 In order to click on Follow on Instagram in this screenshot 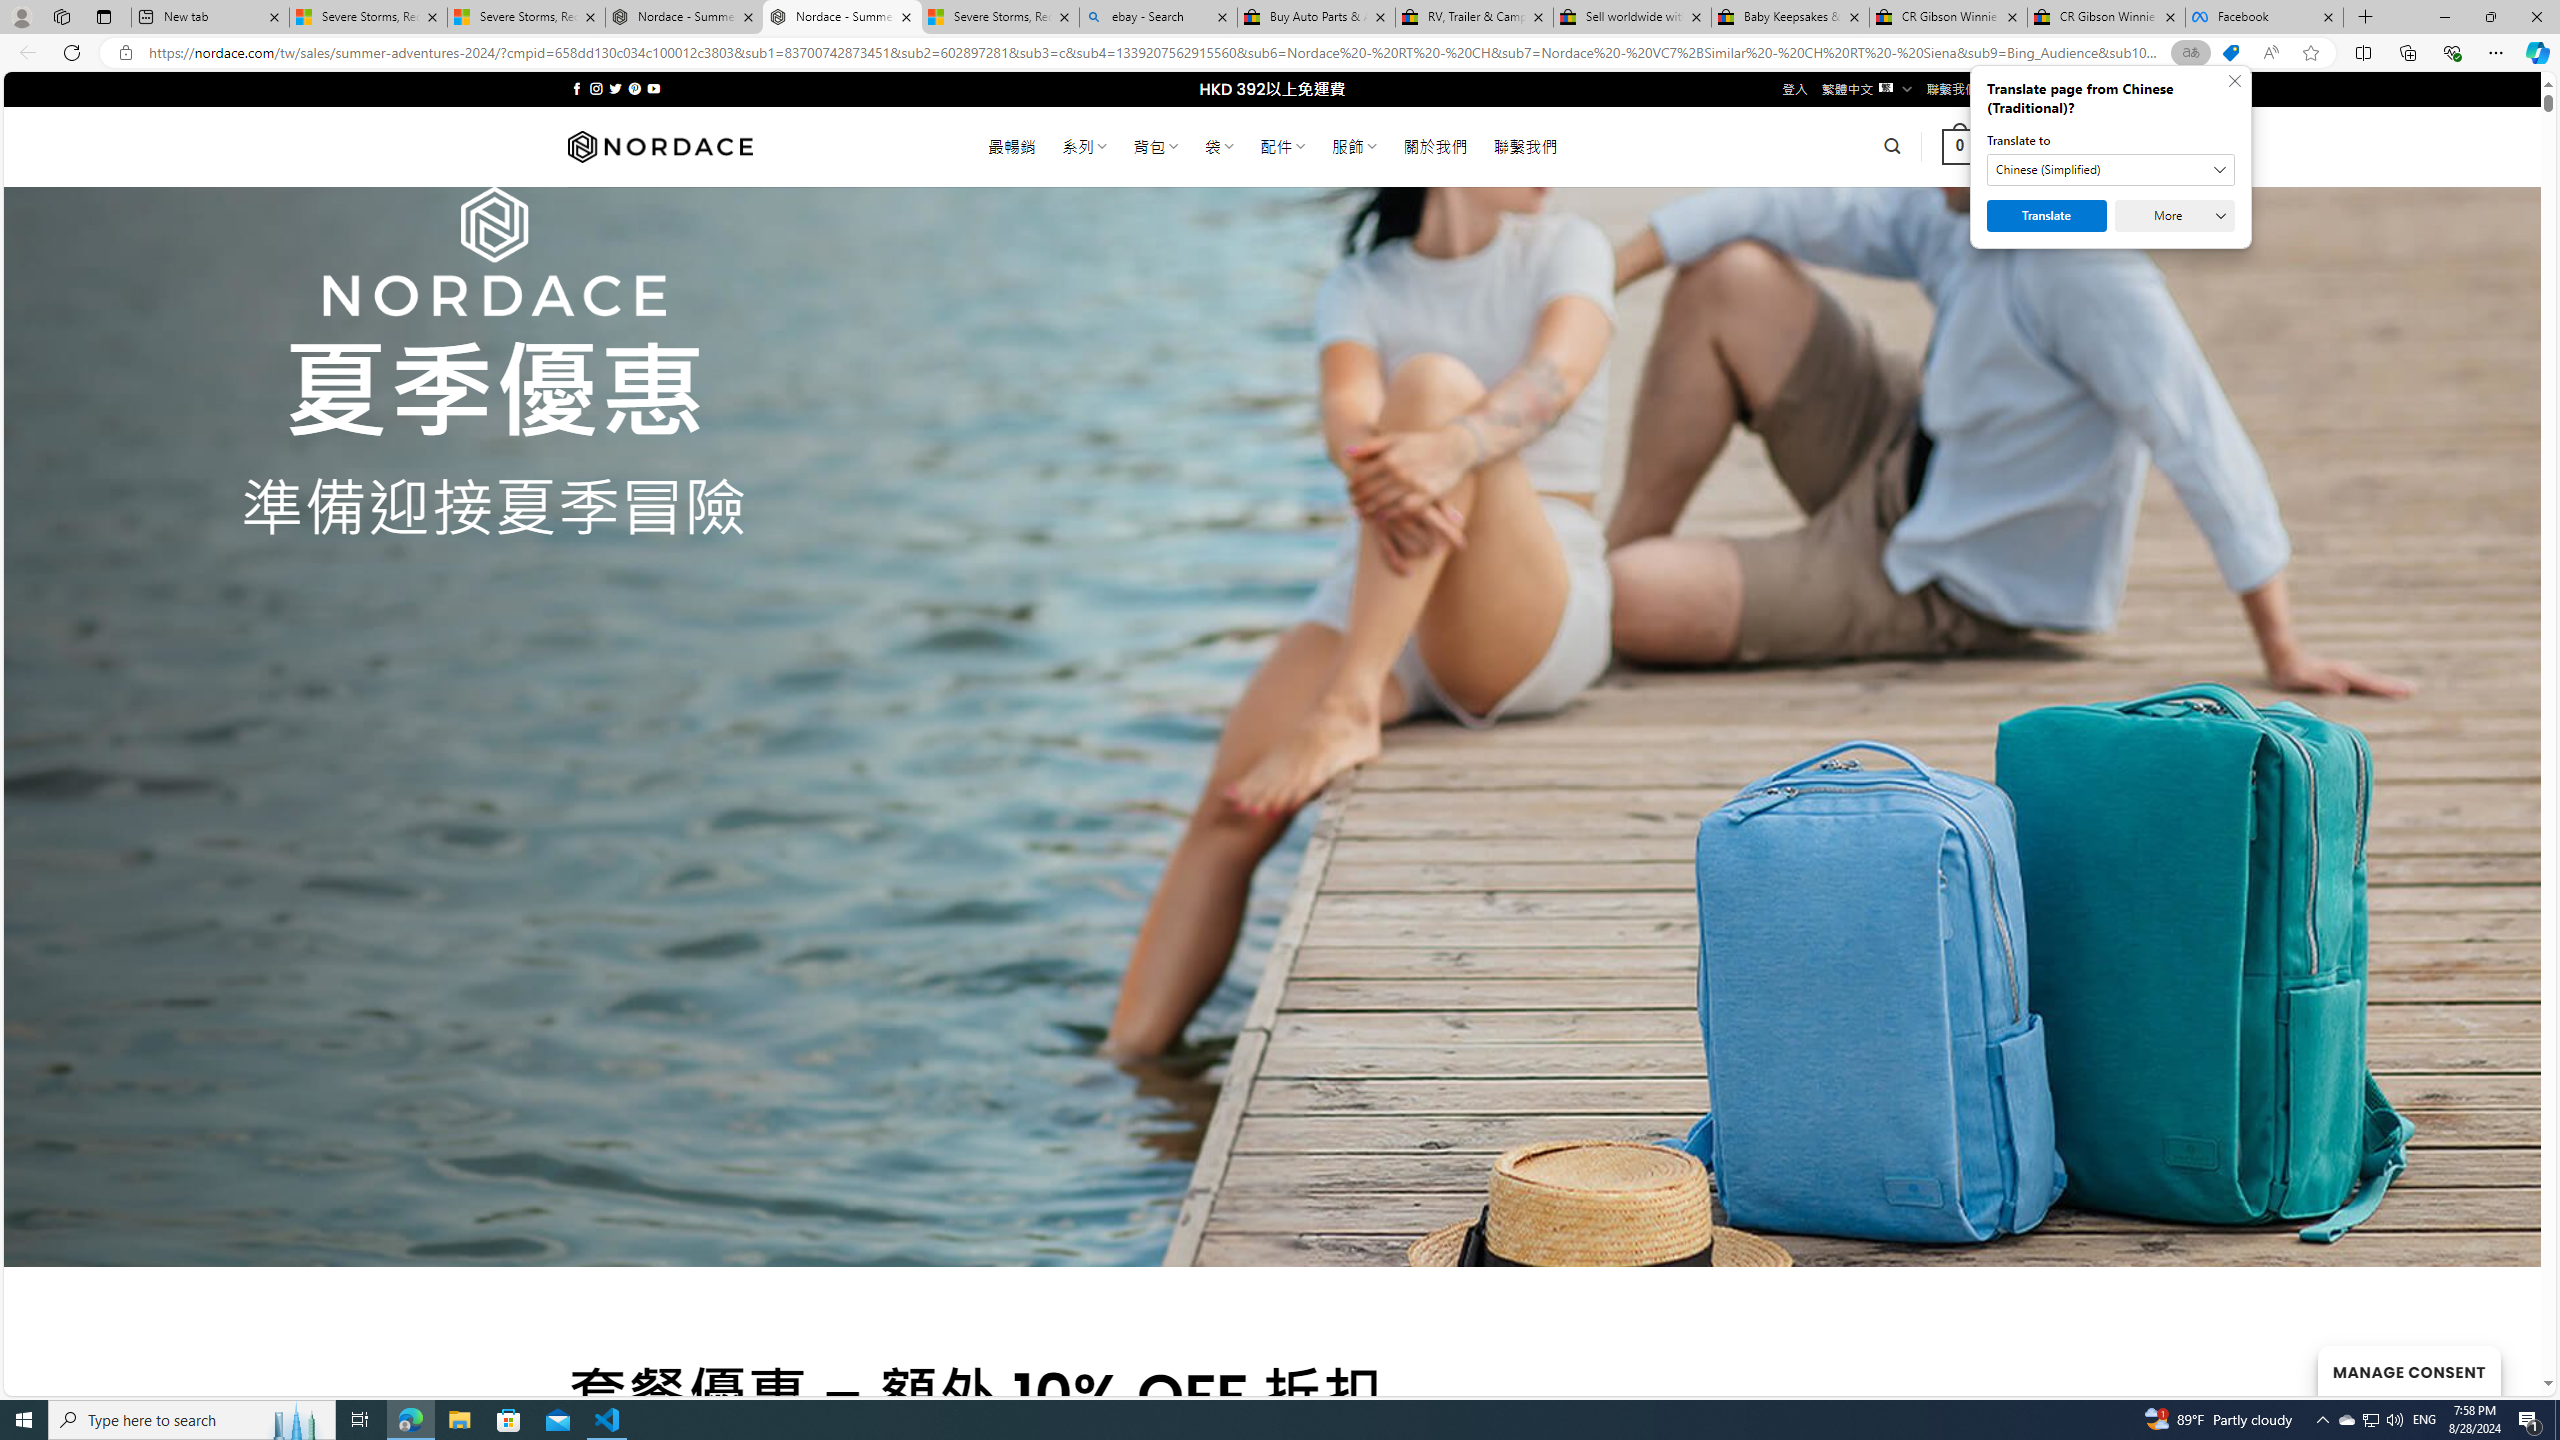, I will do `click(596, 88)`.